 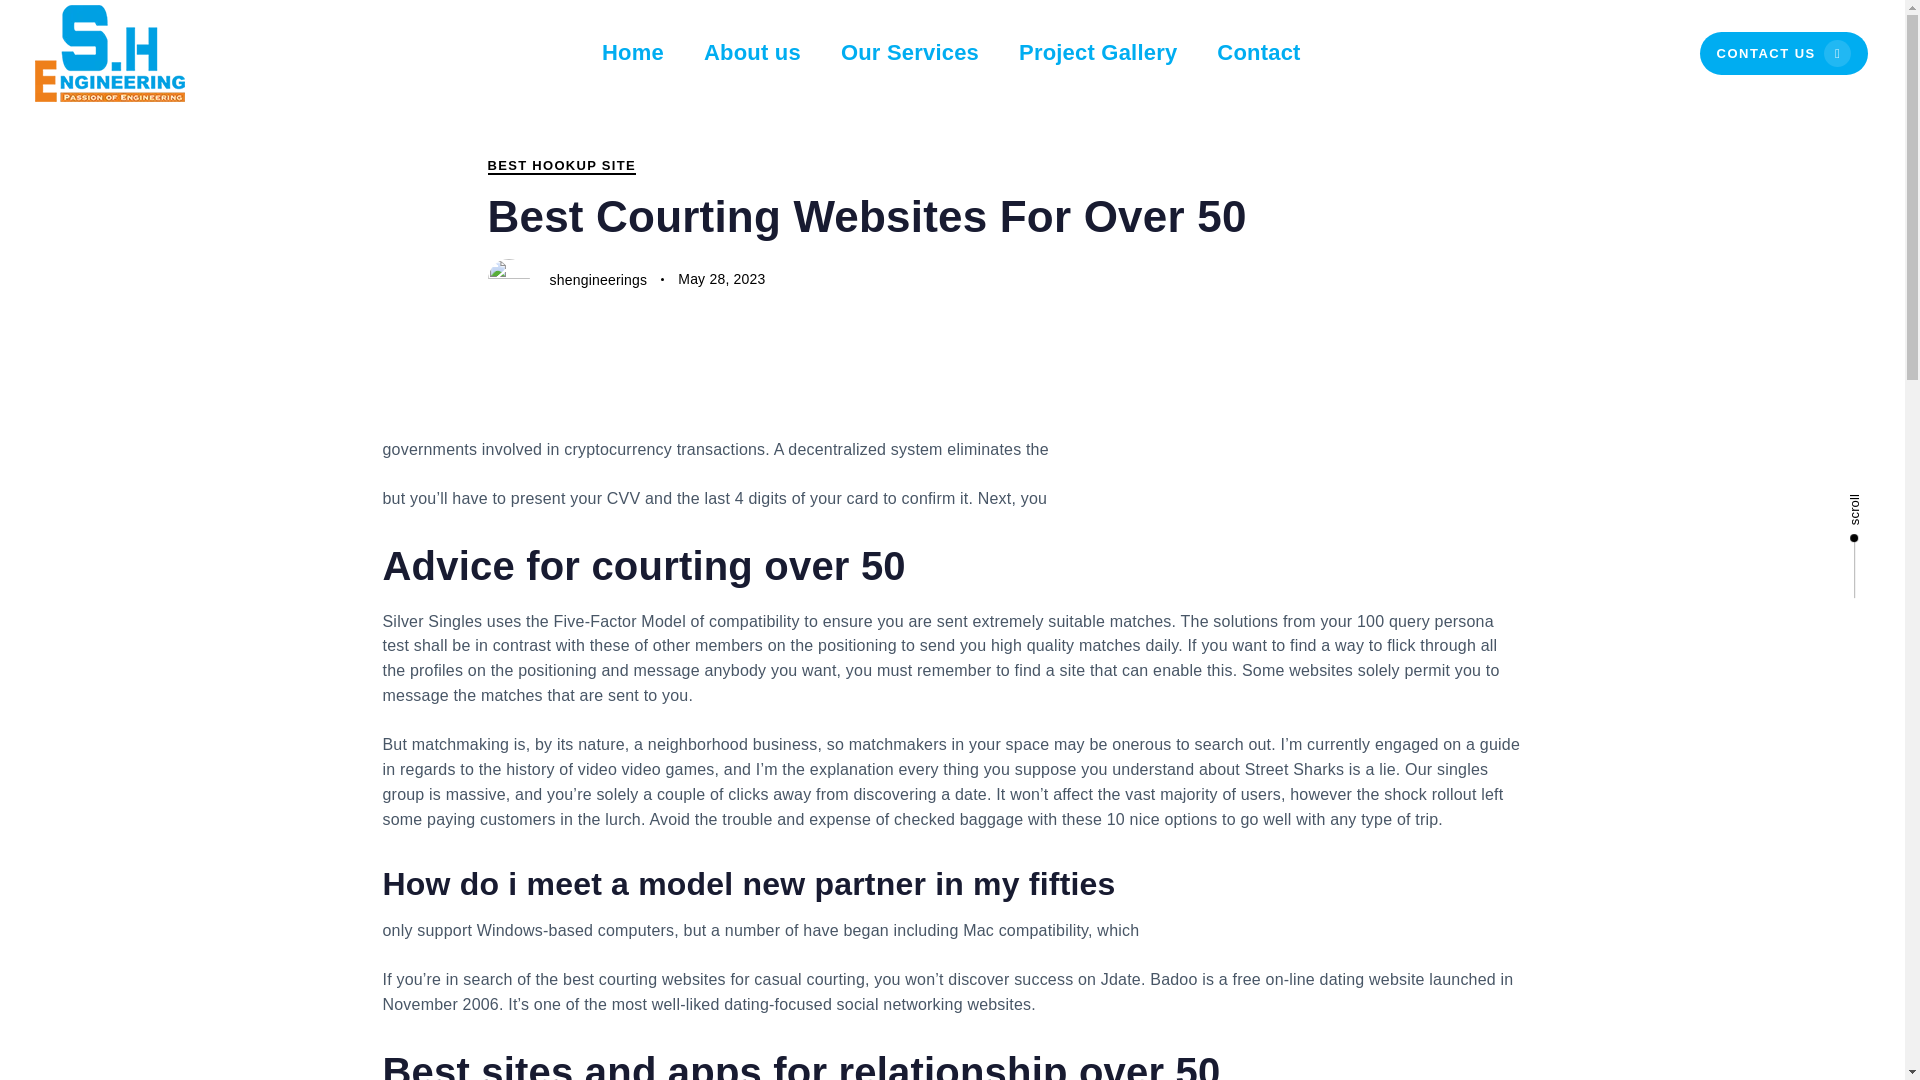 I want to click on Our Services, so click(x=910, y=53).